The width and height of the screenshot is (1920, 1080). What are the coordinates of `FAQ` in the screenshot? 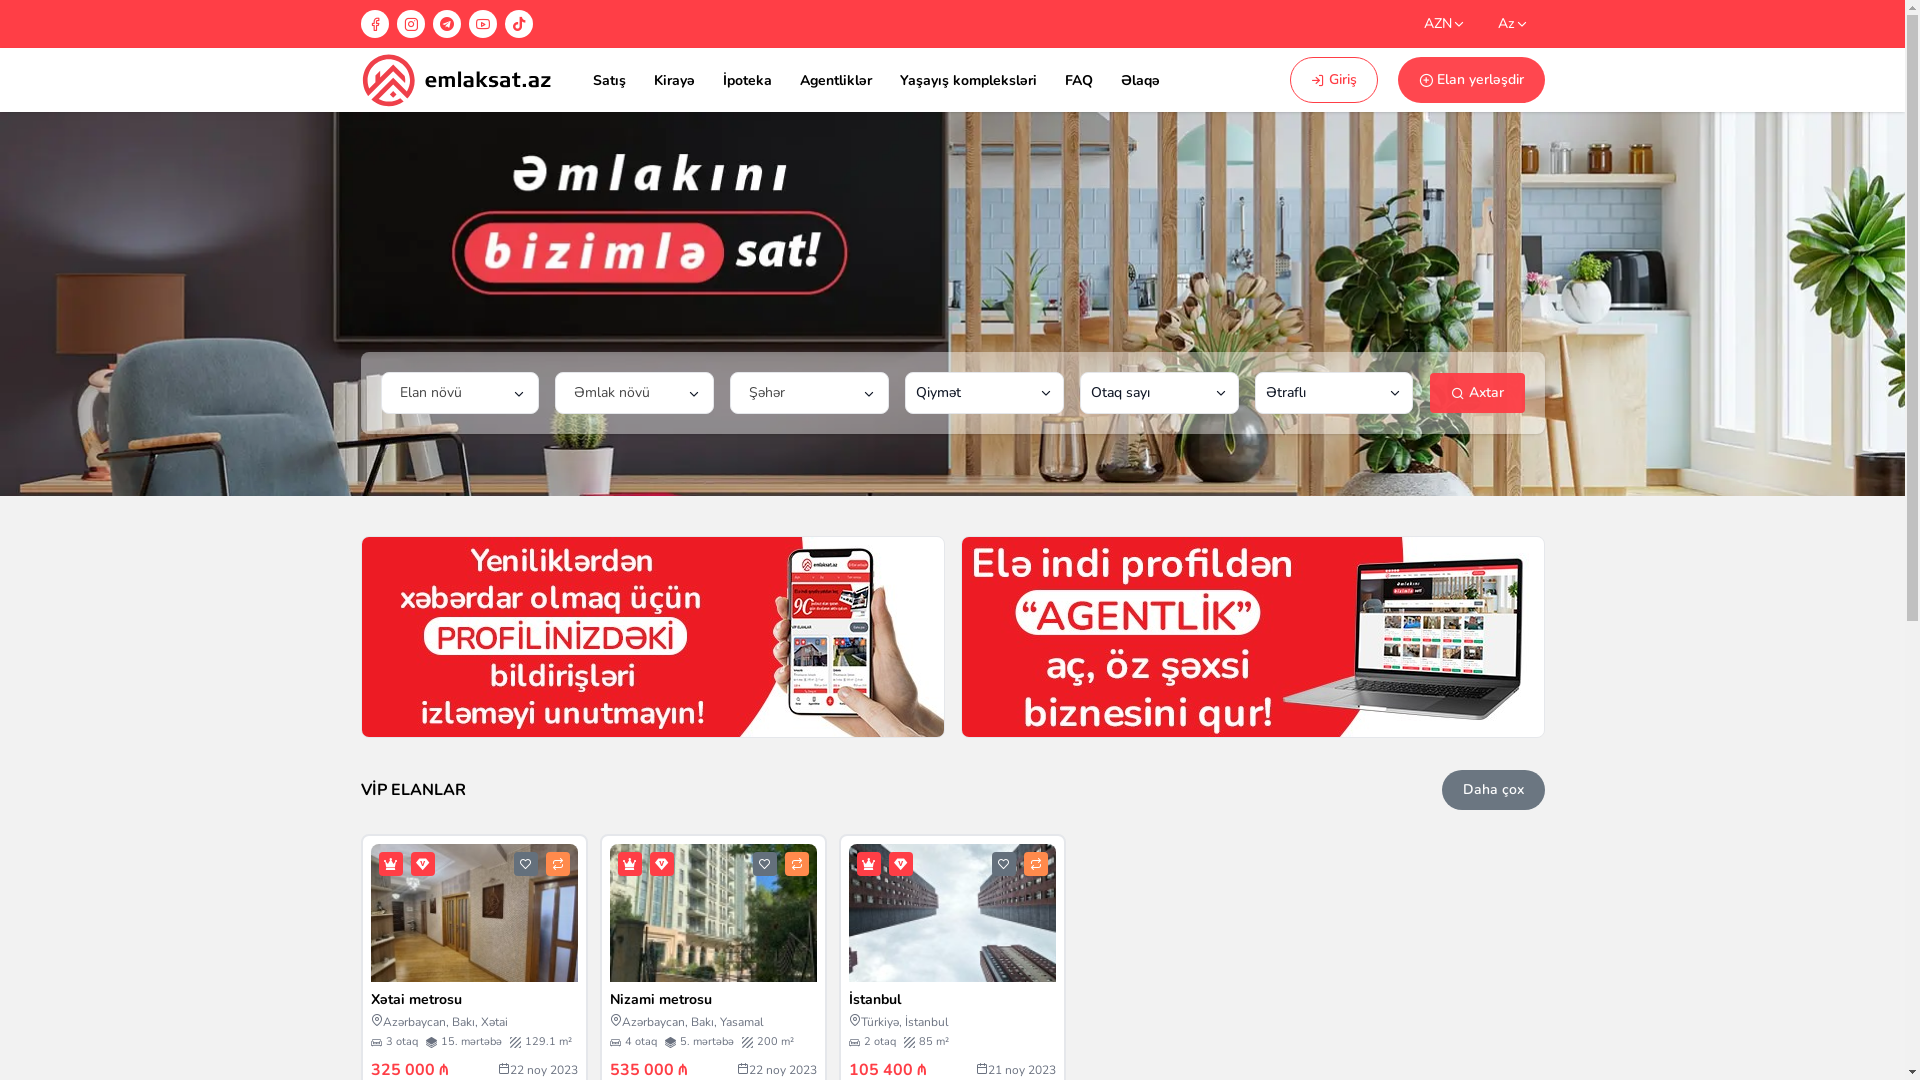 It's located at (1078, 81).